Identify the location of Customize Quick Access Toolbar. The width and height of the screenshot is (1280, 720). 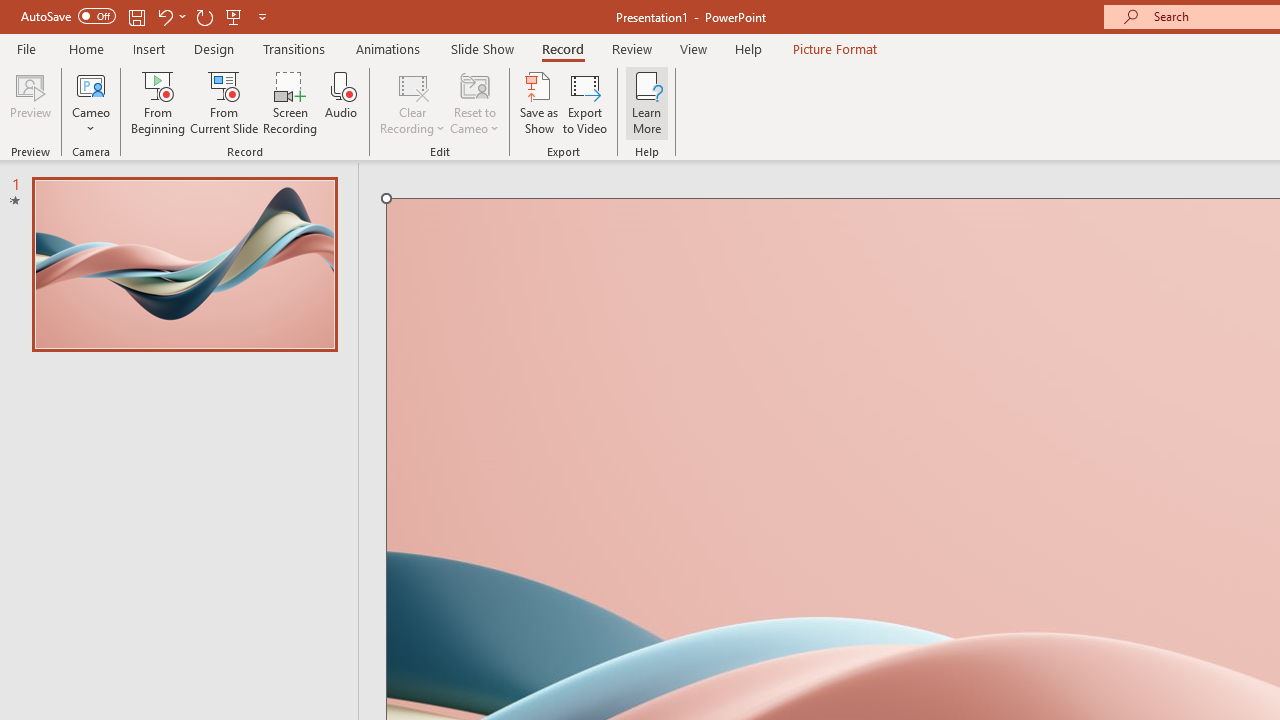
(262, 16).